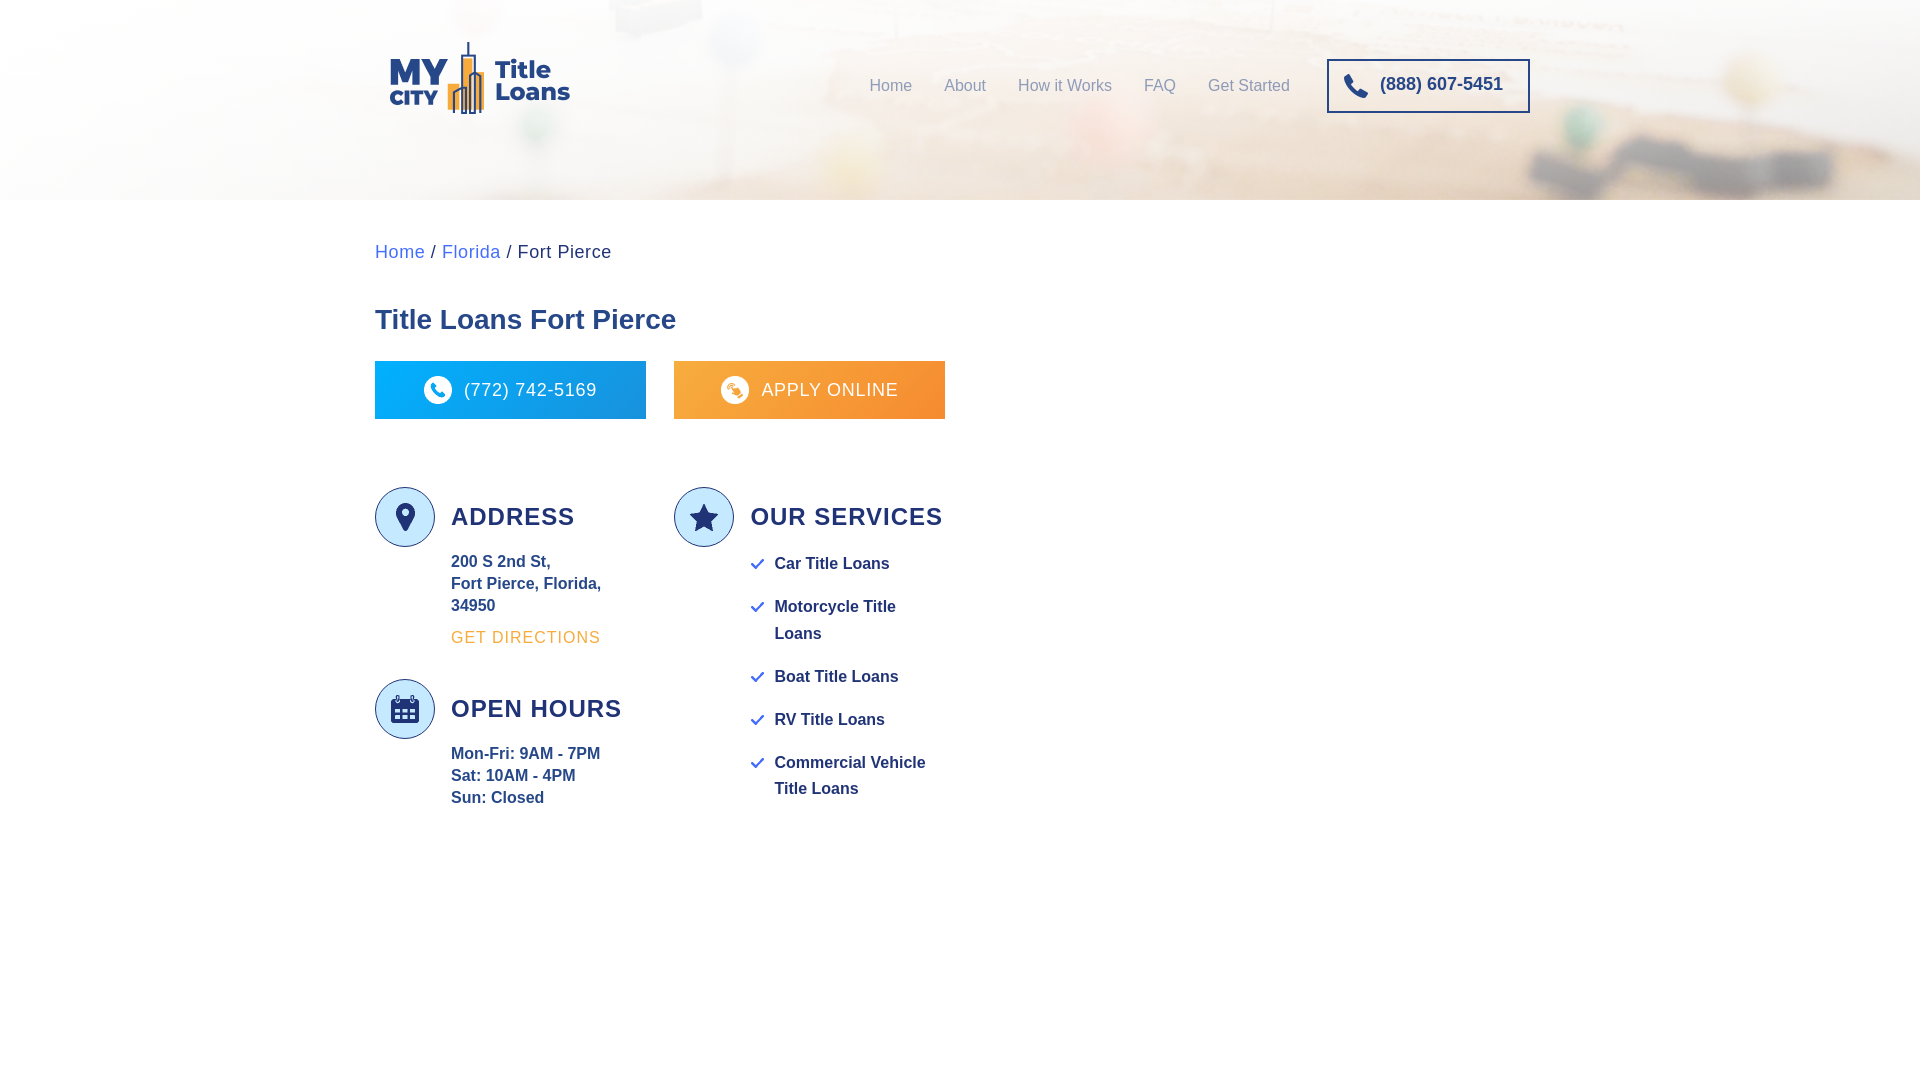 The image size is (1920, 1080). Describe the element at coordinates (1159, 85) in the screenshot. I see `FAQ` at that location.